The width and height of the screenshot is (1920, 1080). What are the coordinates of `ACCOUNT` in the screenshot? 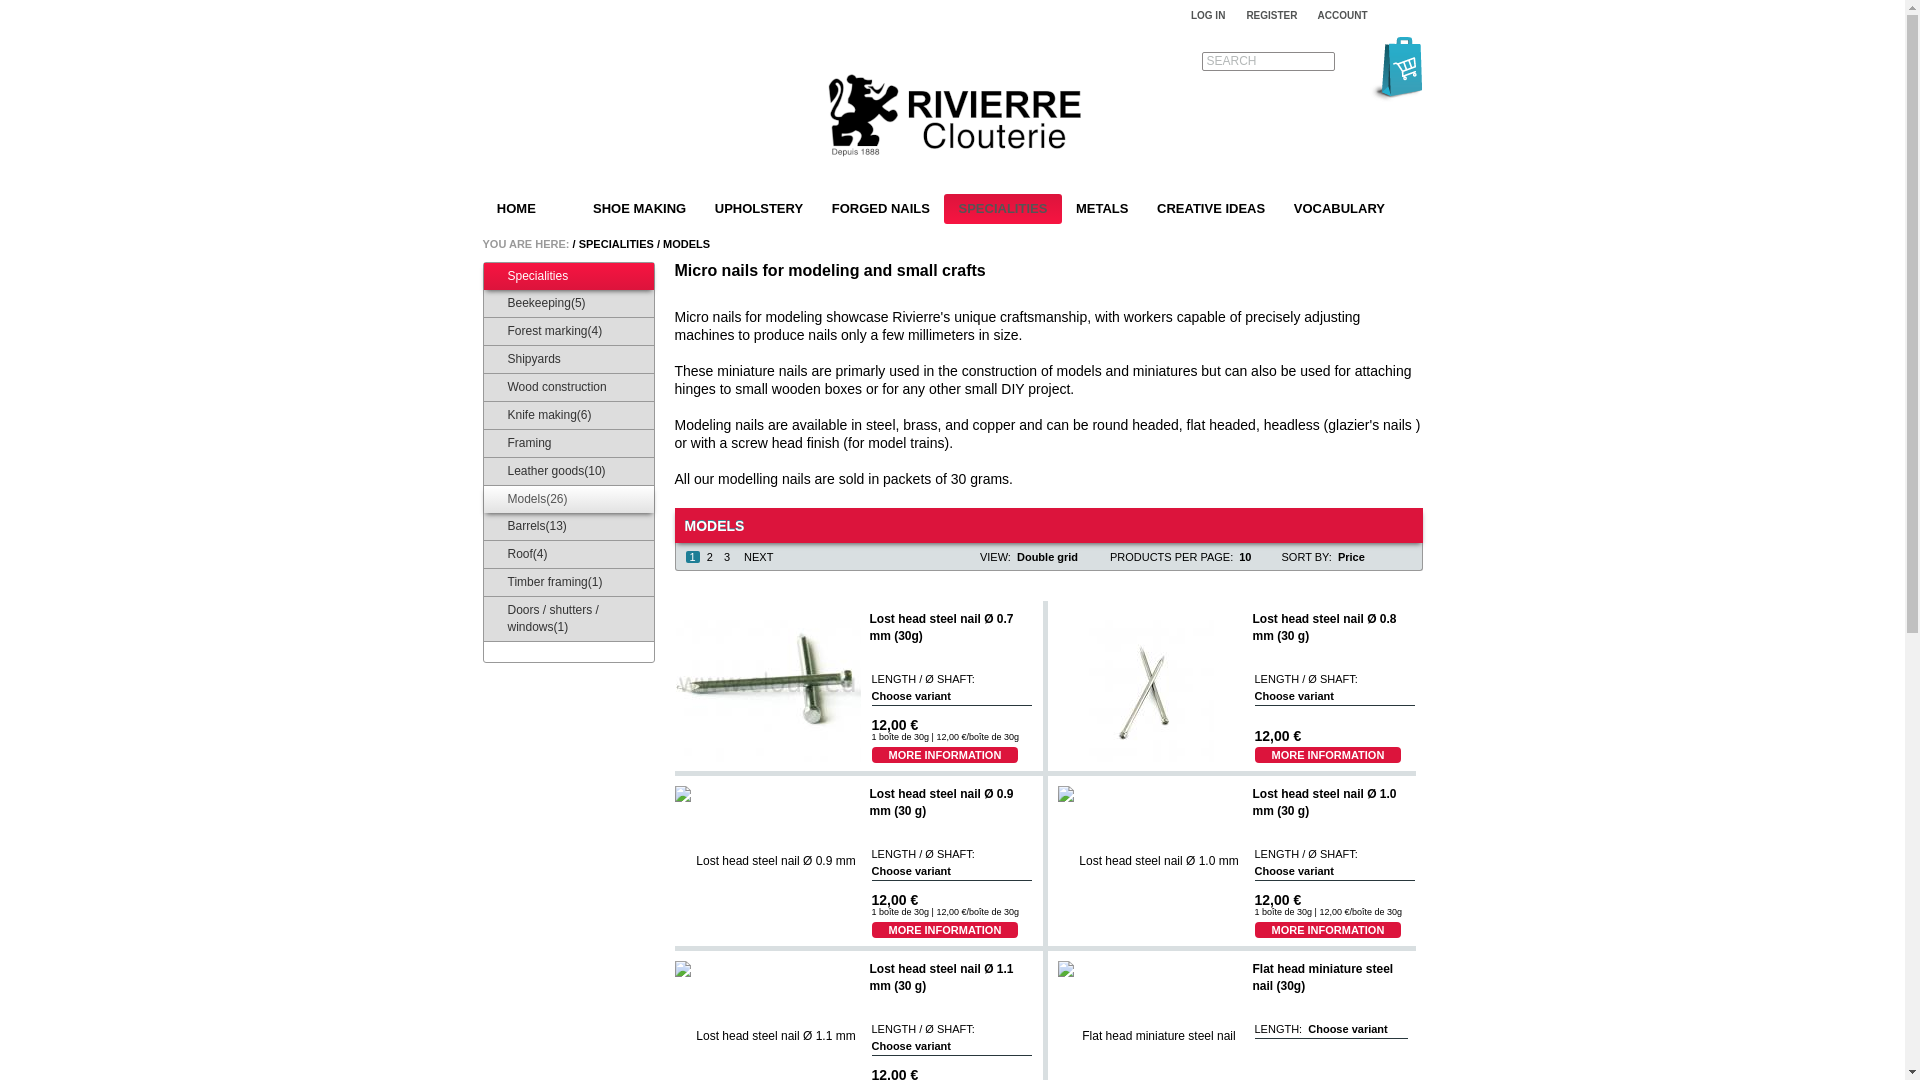 It's located at (1348, 14).